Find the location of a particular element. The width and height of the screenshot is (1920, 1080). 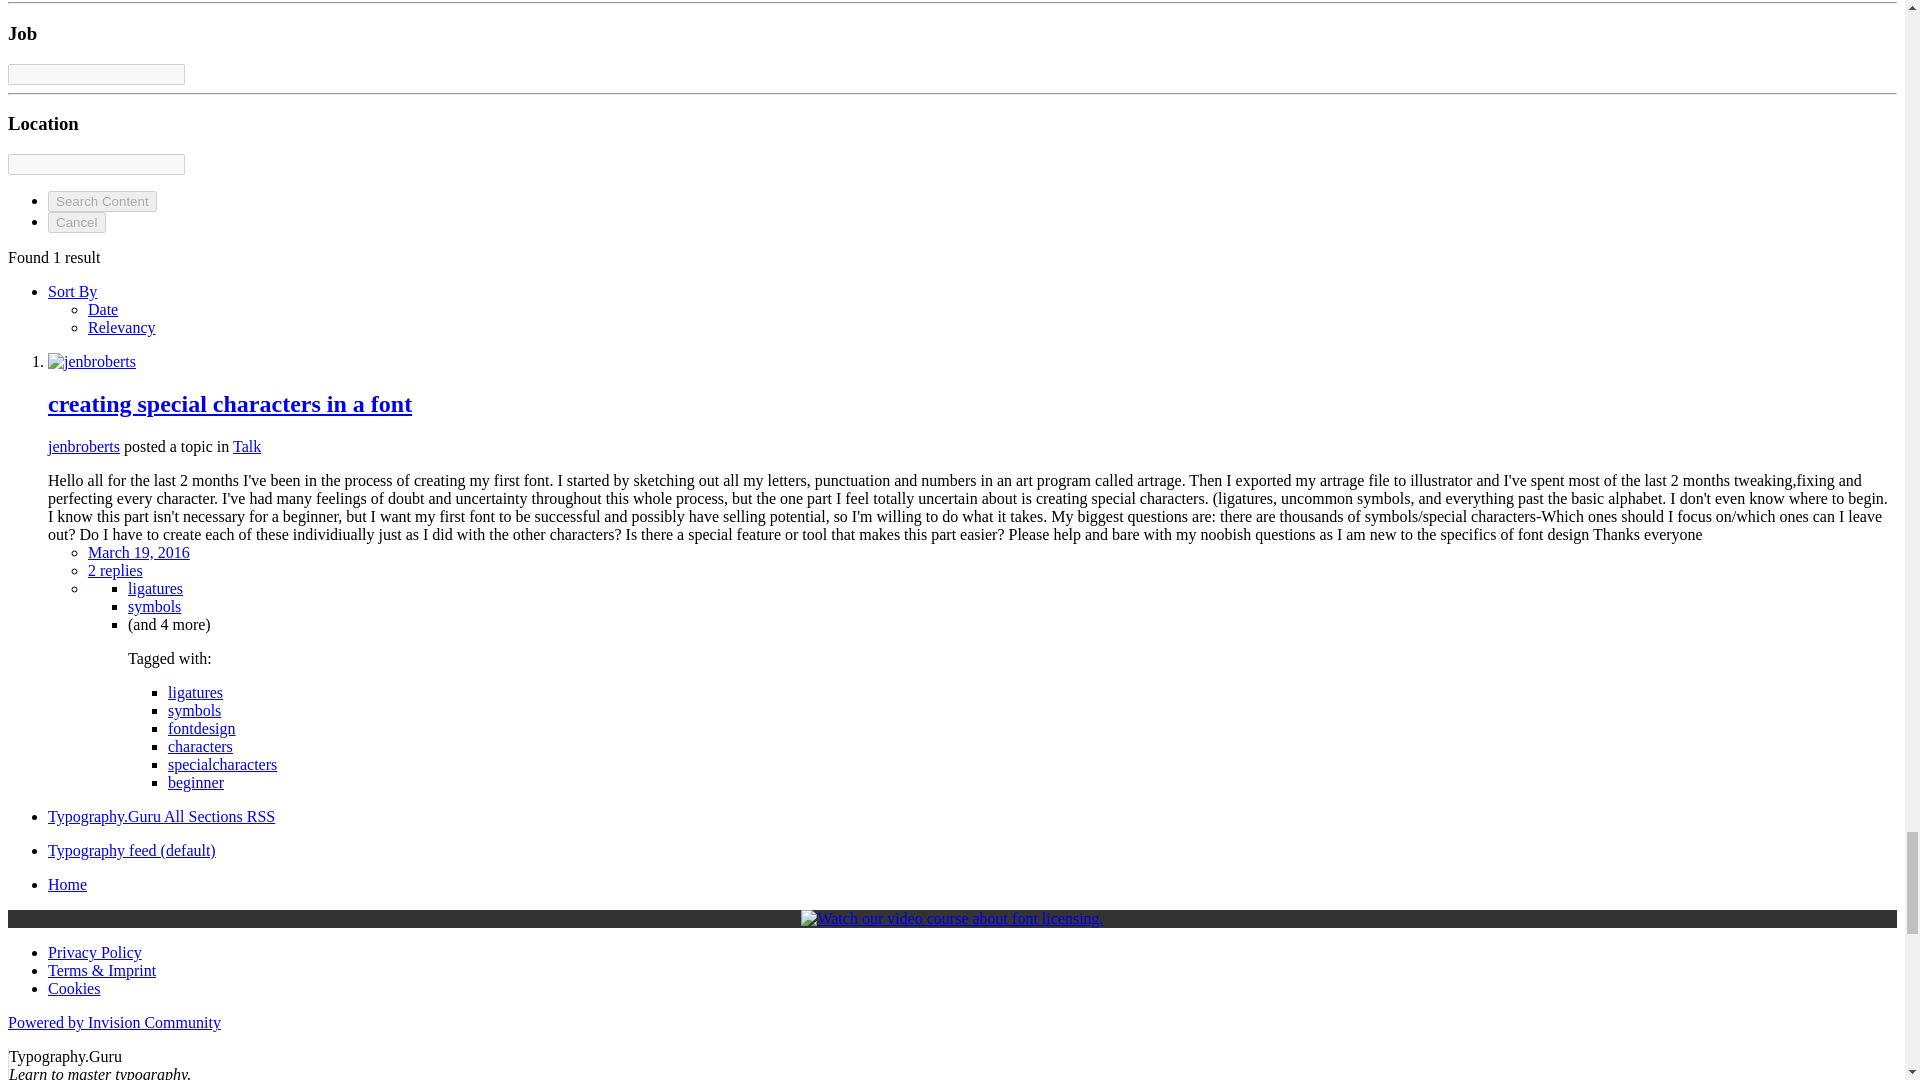

Find other content tagged with 'ligatures' is located at coordinates (155, 588).